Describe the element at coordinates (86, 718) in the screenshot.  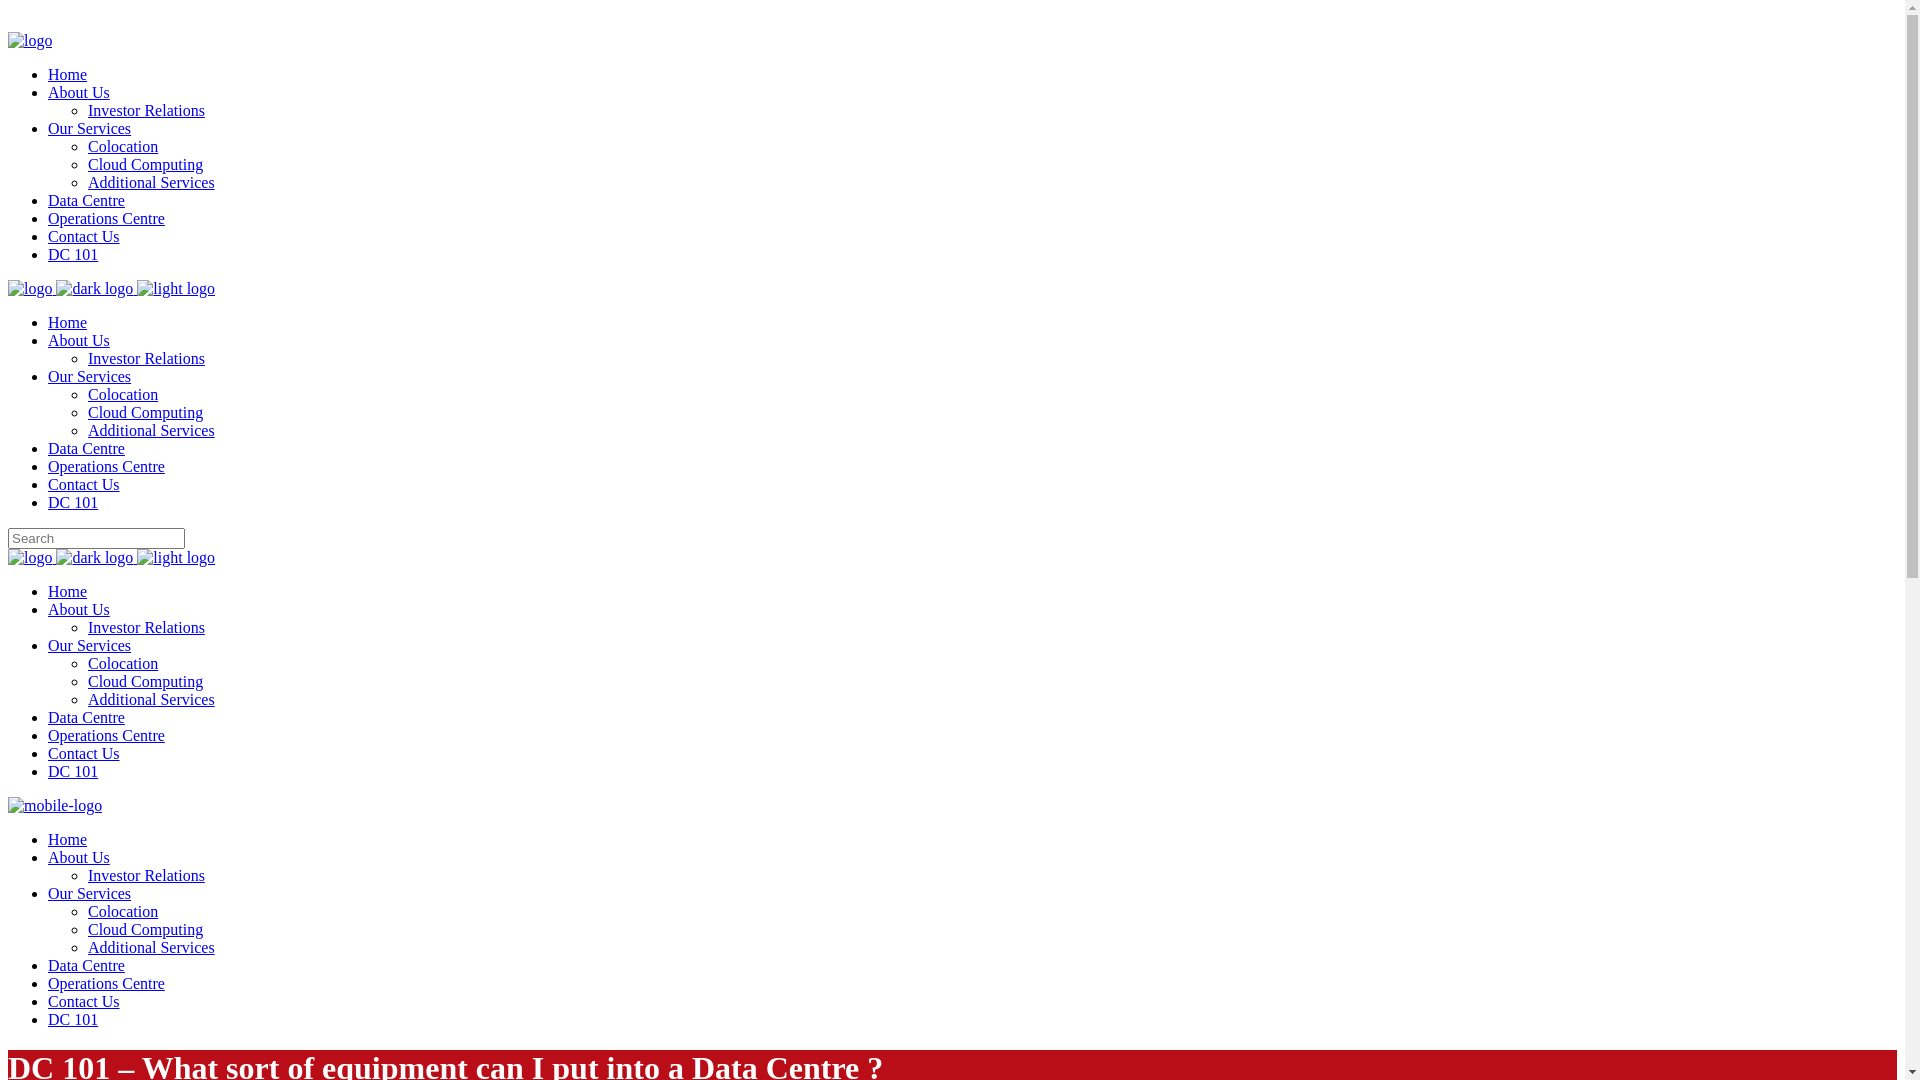
I see `Data Centre` at that location.